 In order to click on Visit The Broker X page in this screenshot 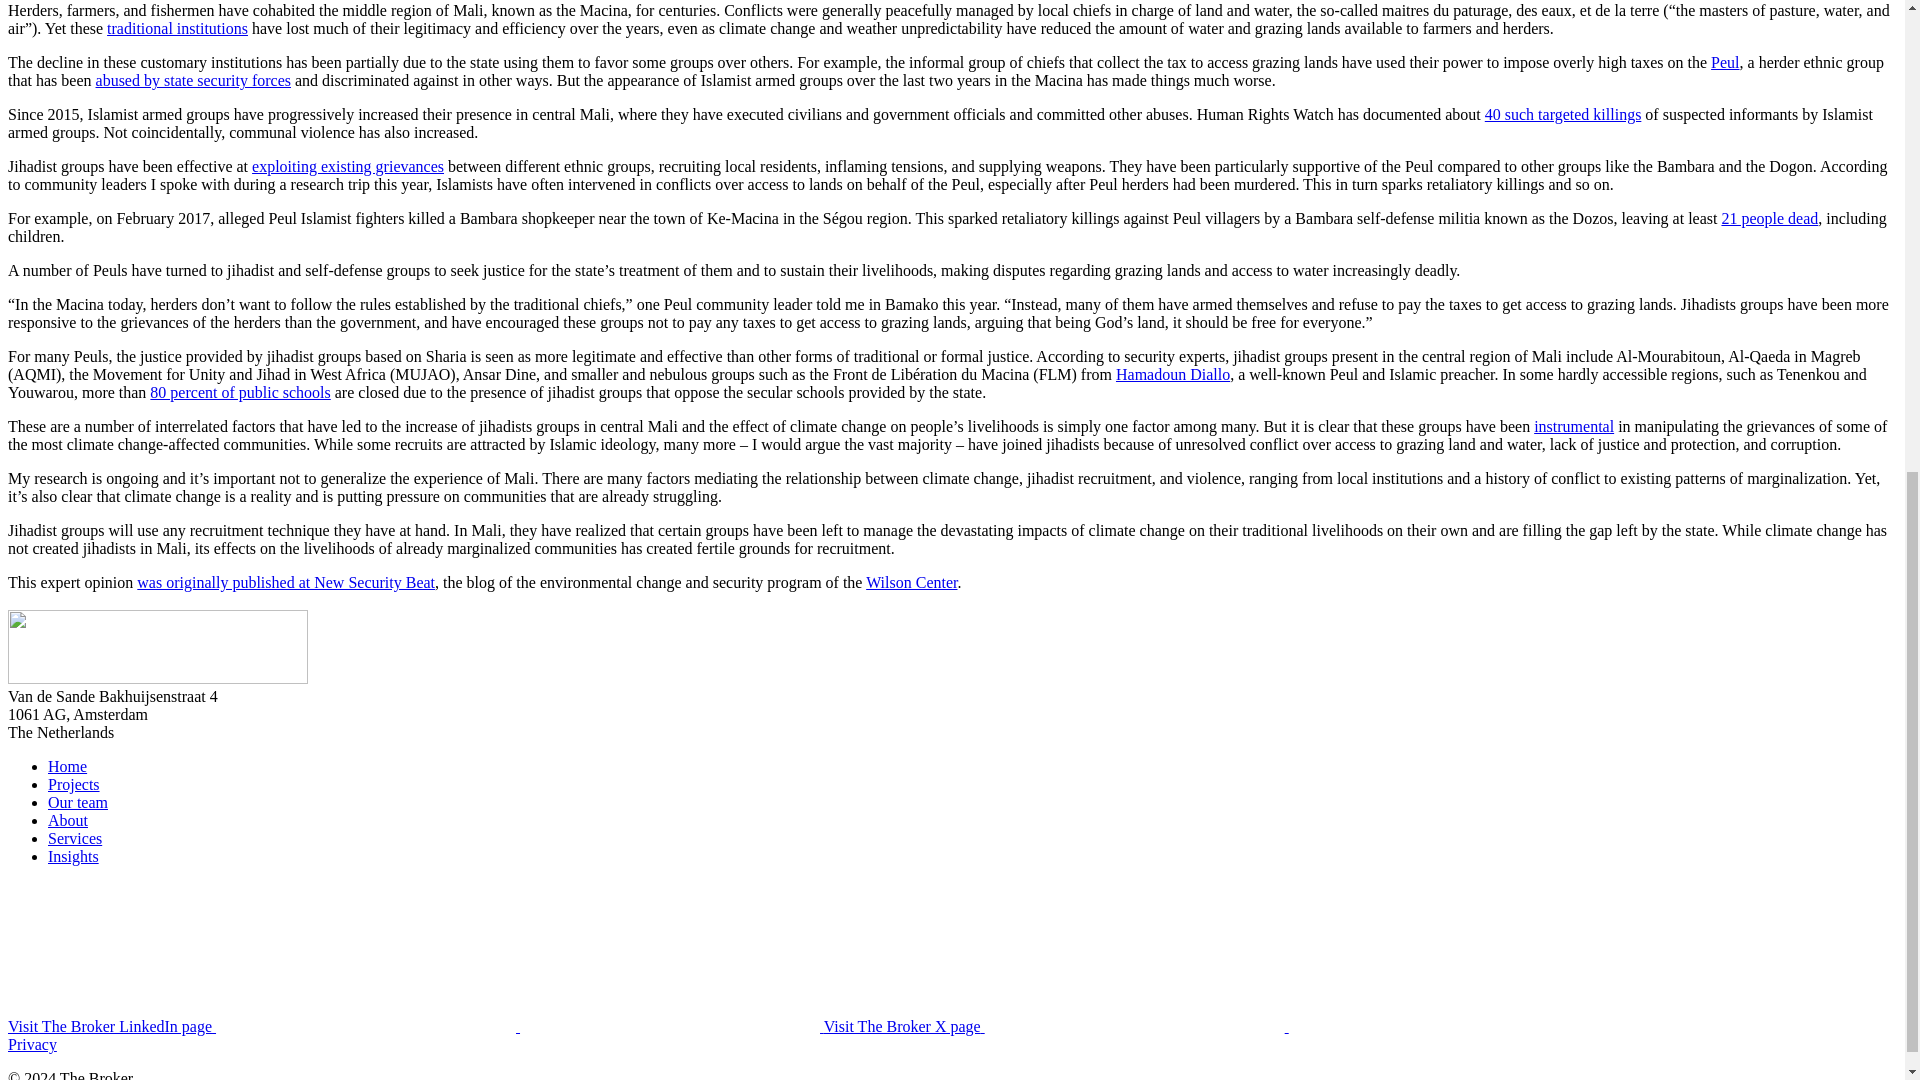, I will do `click(1206, 1026)`.